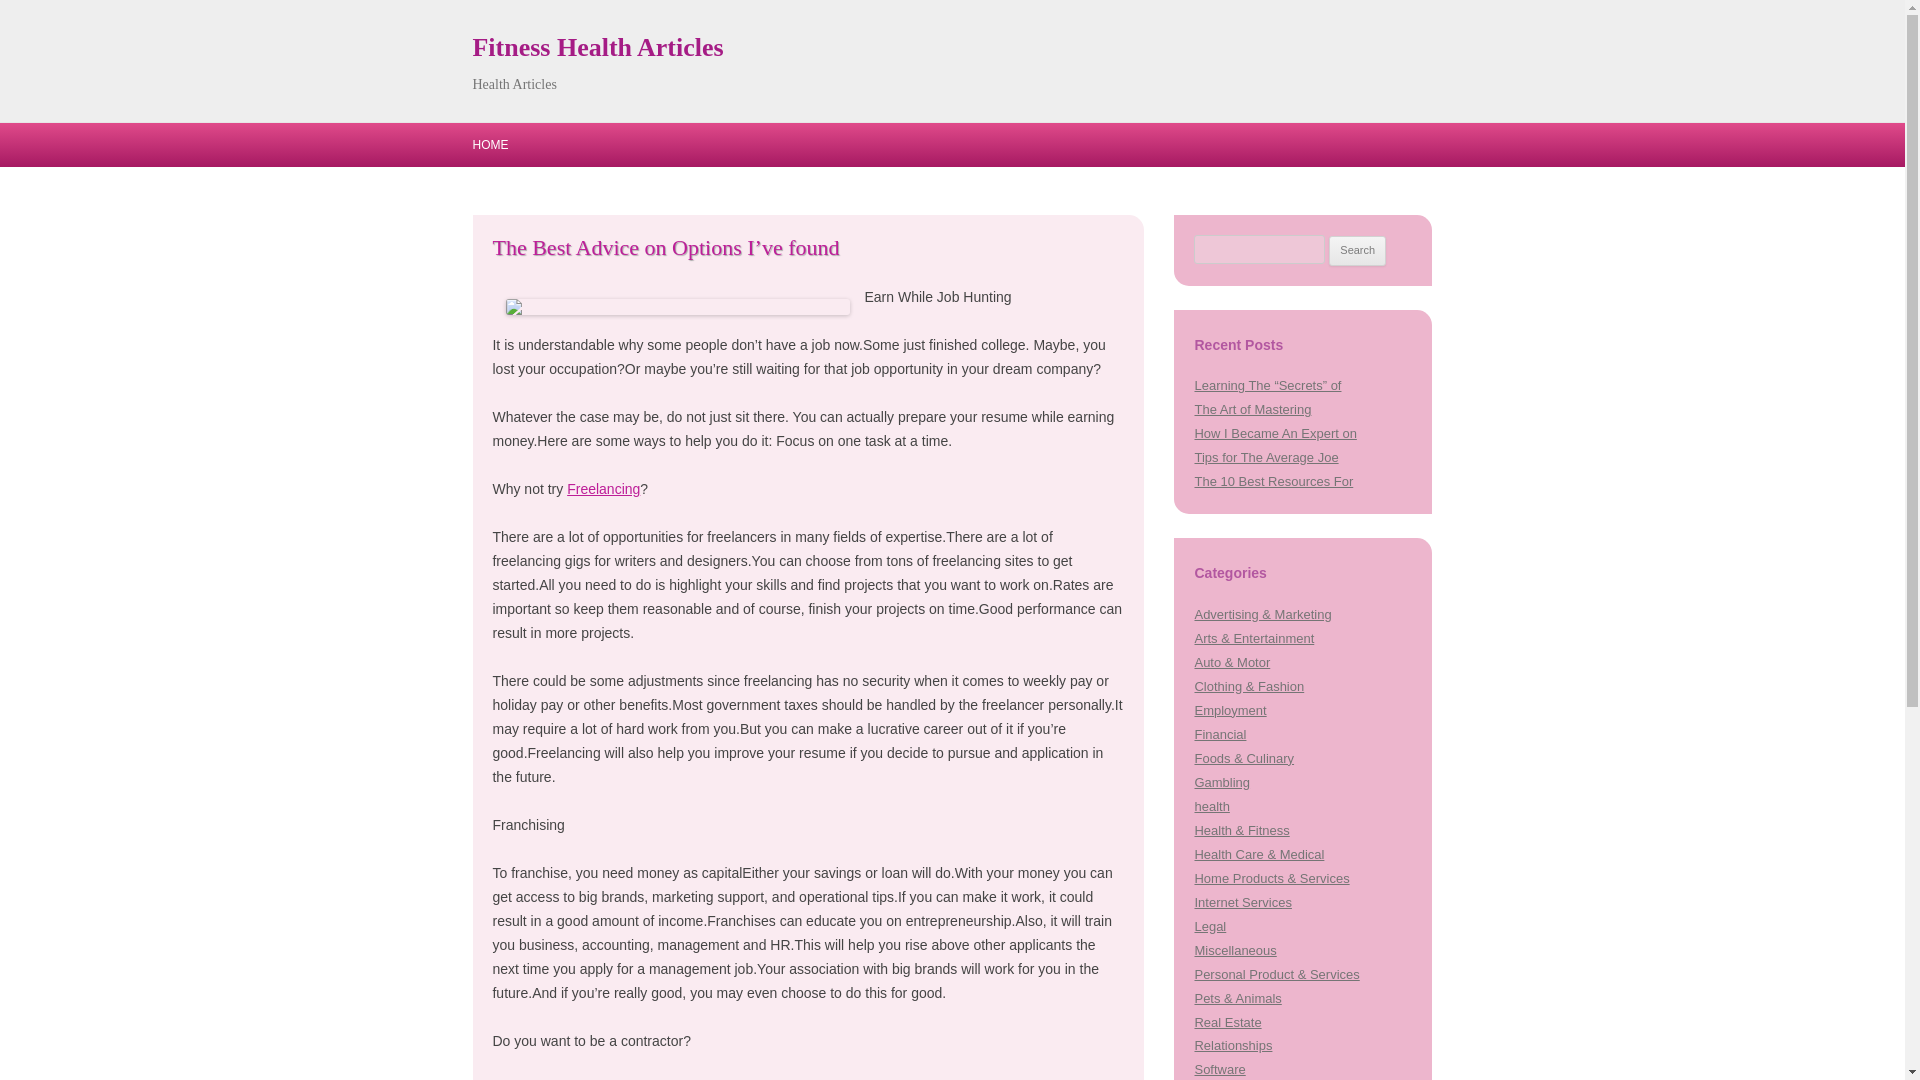 This screenshot has height=1080, width=1920. Describe the element at coordinates (1228, 1022) in the screenshot. I see `Real Estate` at that location.